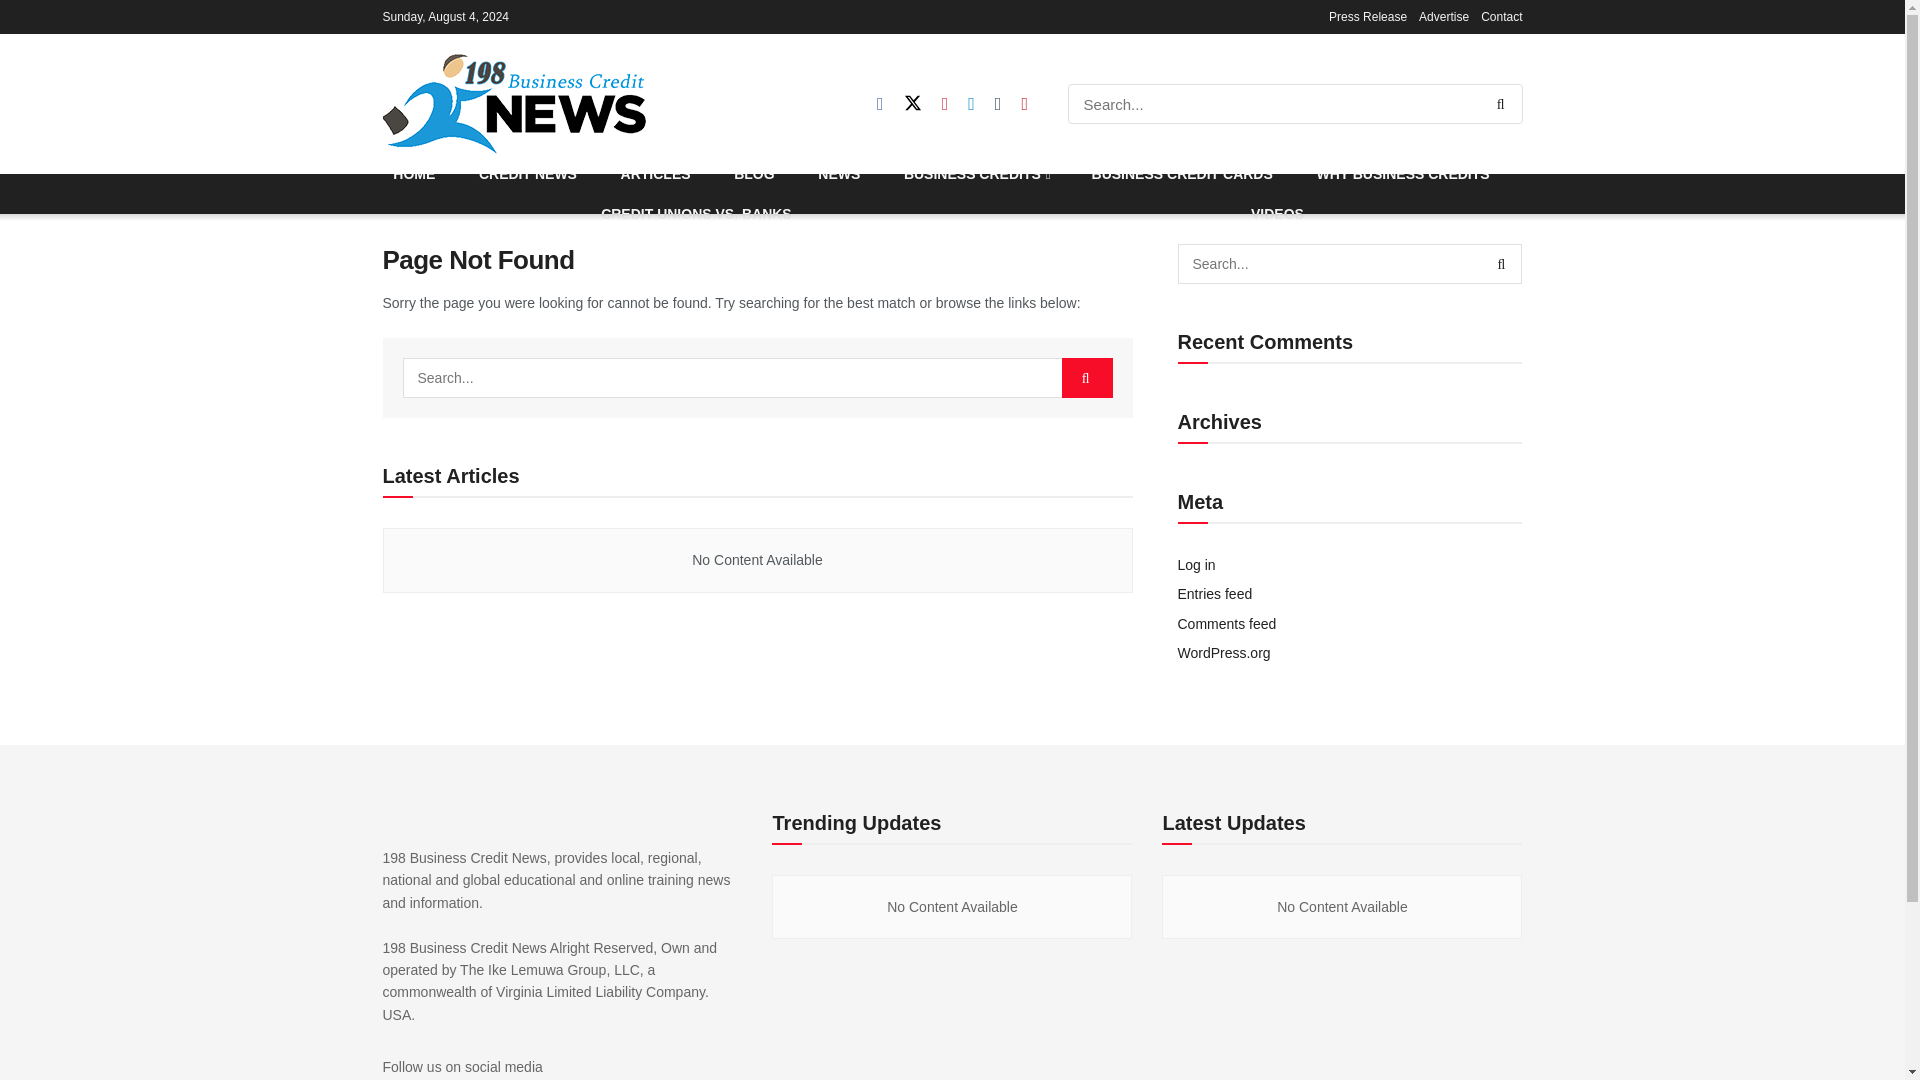 This screenshot has width=1920, height=1080. Describe the element at coordinates (1182, 174) in the screenshot. I see `BUSINESS CREDIT CARDS` at that location.